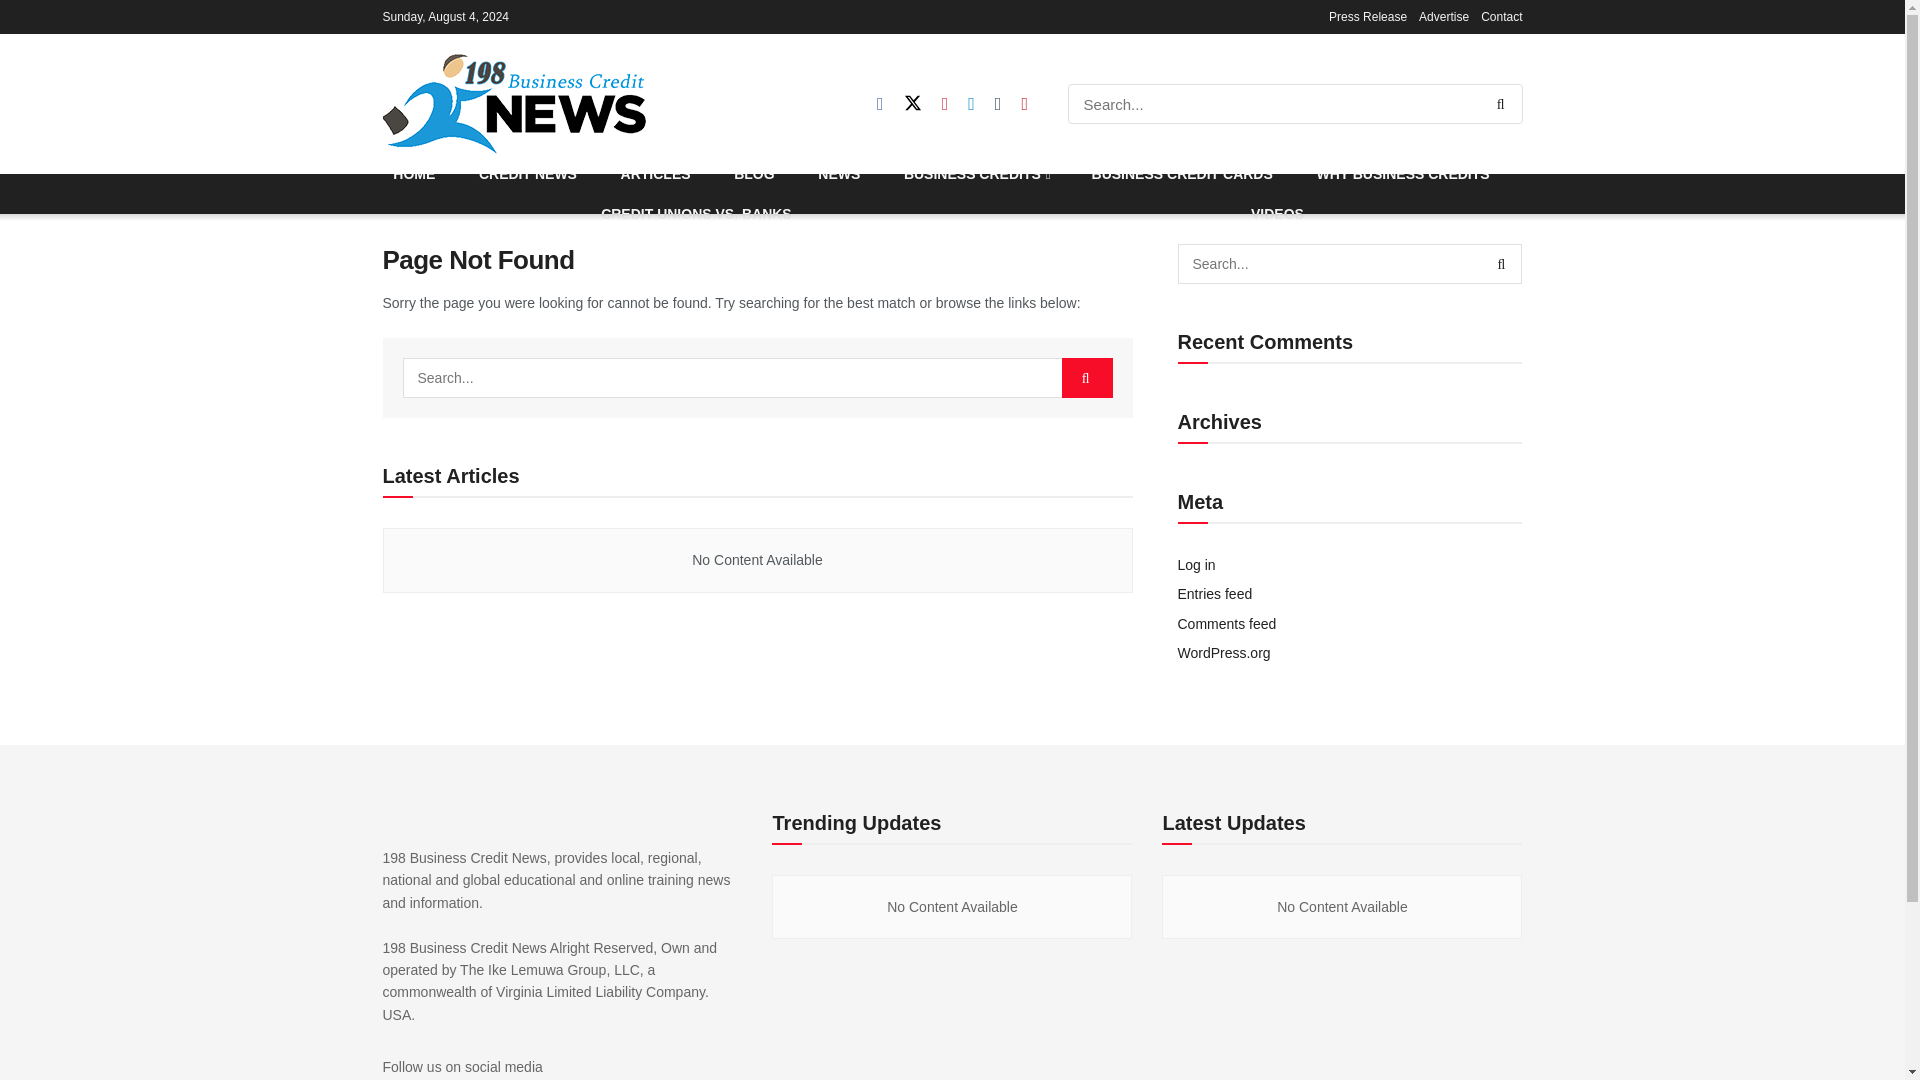 This screenshot has width=1920, height=1080. Describe the element at coordinates (1182, 174) in the screenshot. I see `BUSINESS CREDIT CARDS` at that location.